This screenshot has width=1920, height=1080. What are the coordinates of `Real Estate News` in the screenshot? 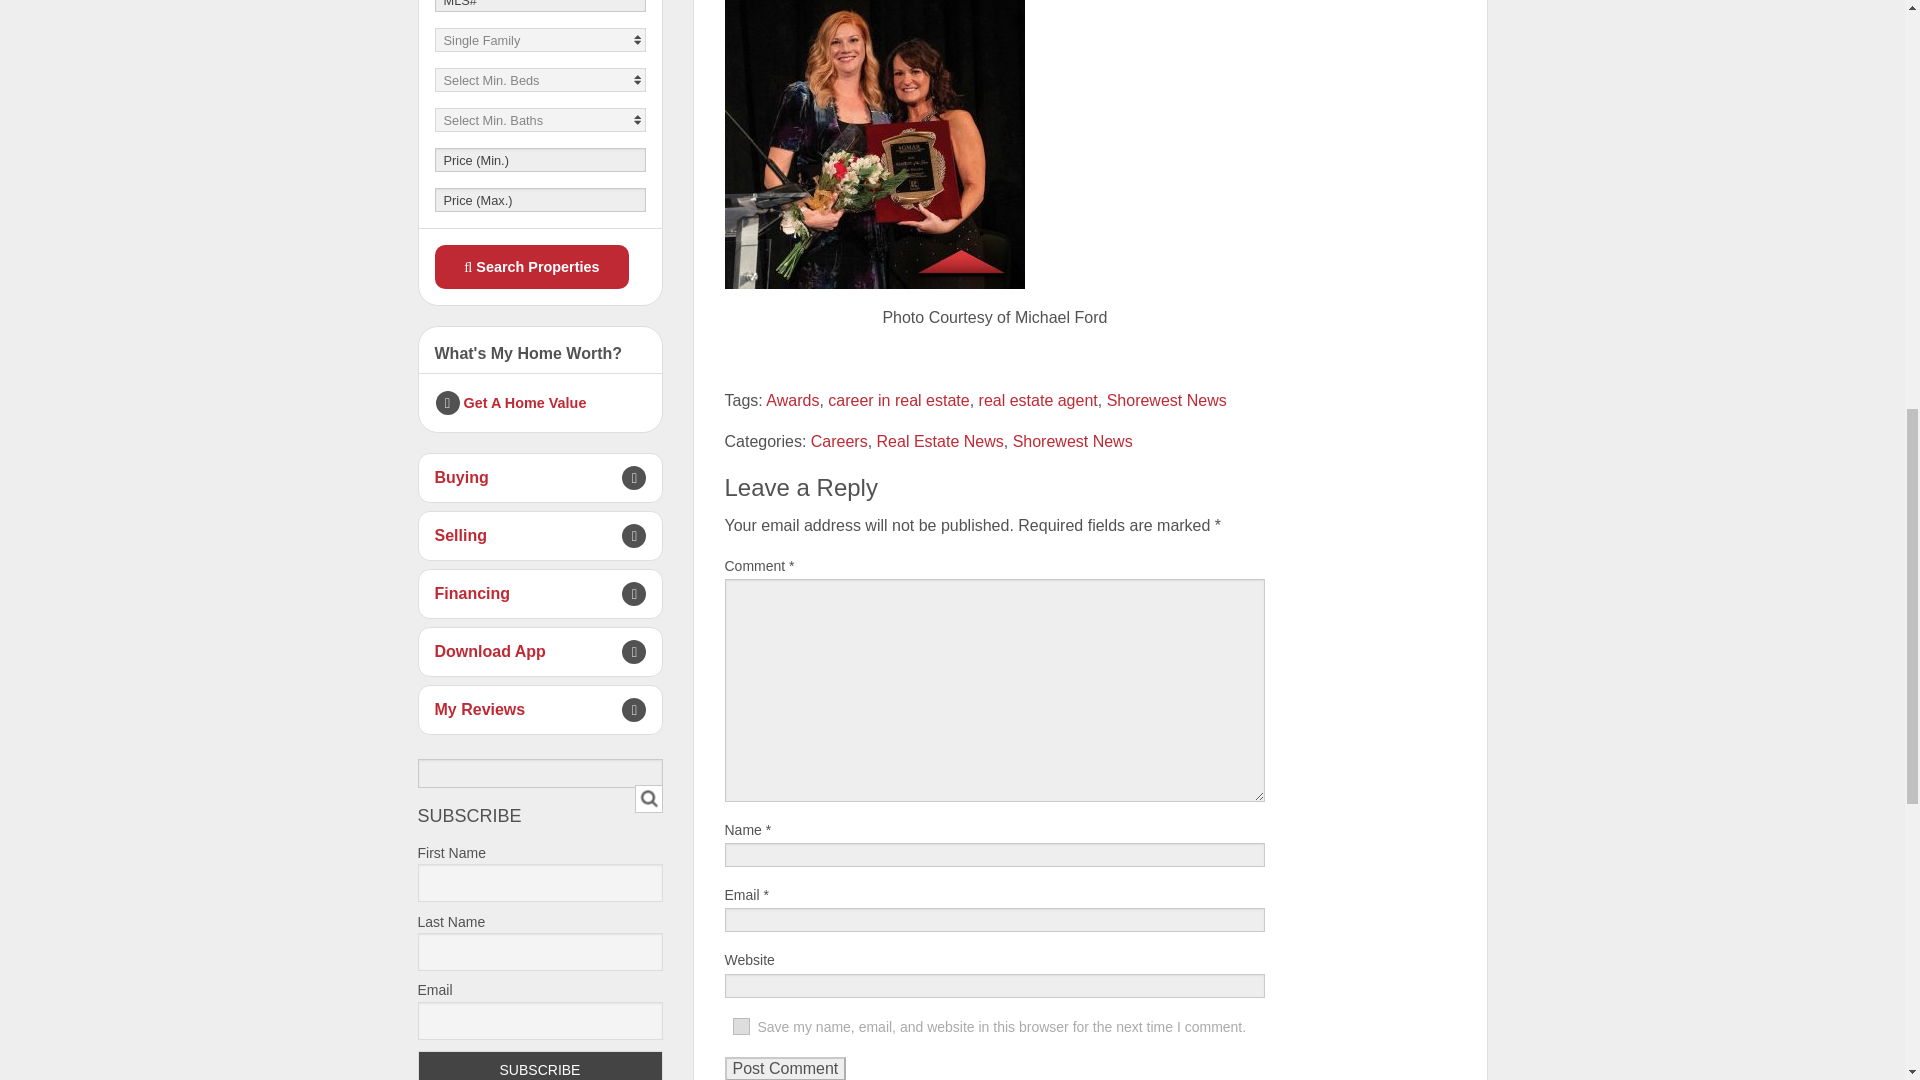 It's located at (940, 442).